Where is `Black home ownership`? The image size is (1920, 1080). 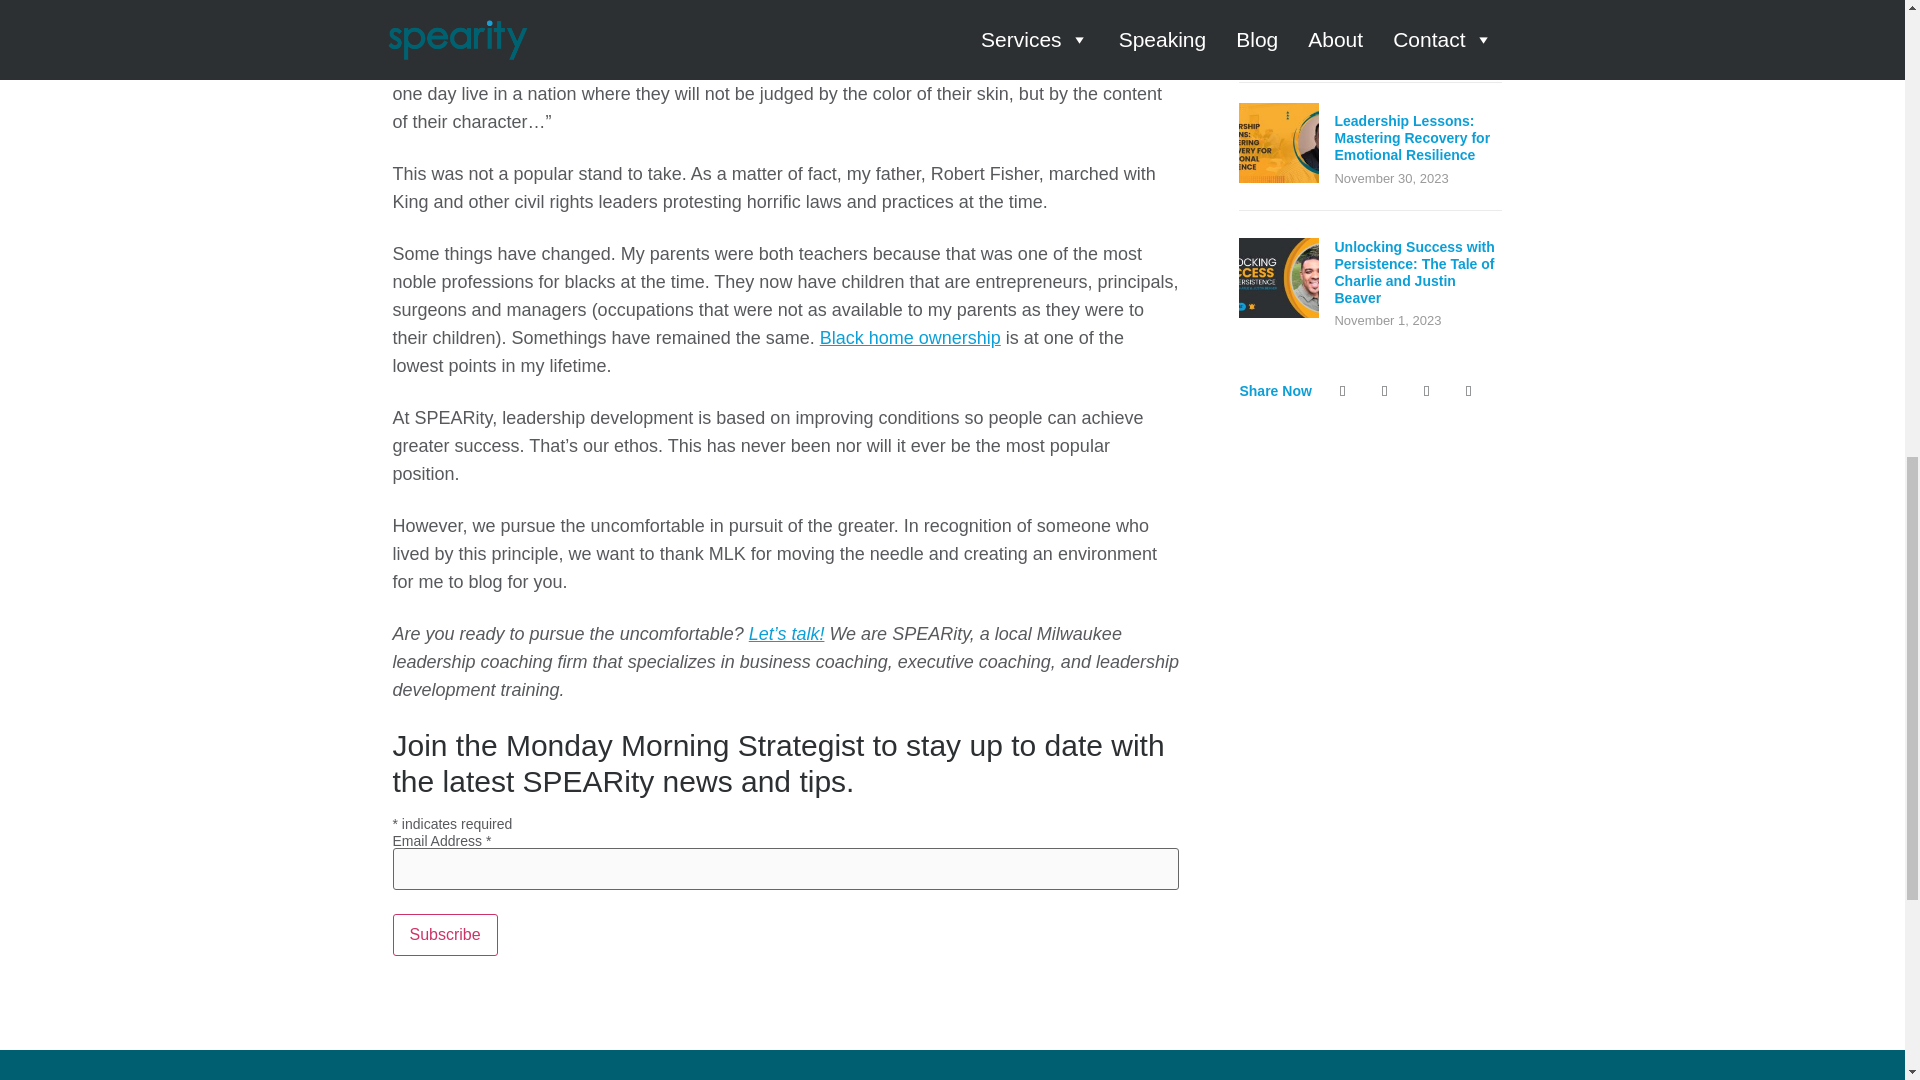
Black home ownership is located at coordinates (910, 338).